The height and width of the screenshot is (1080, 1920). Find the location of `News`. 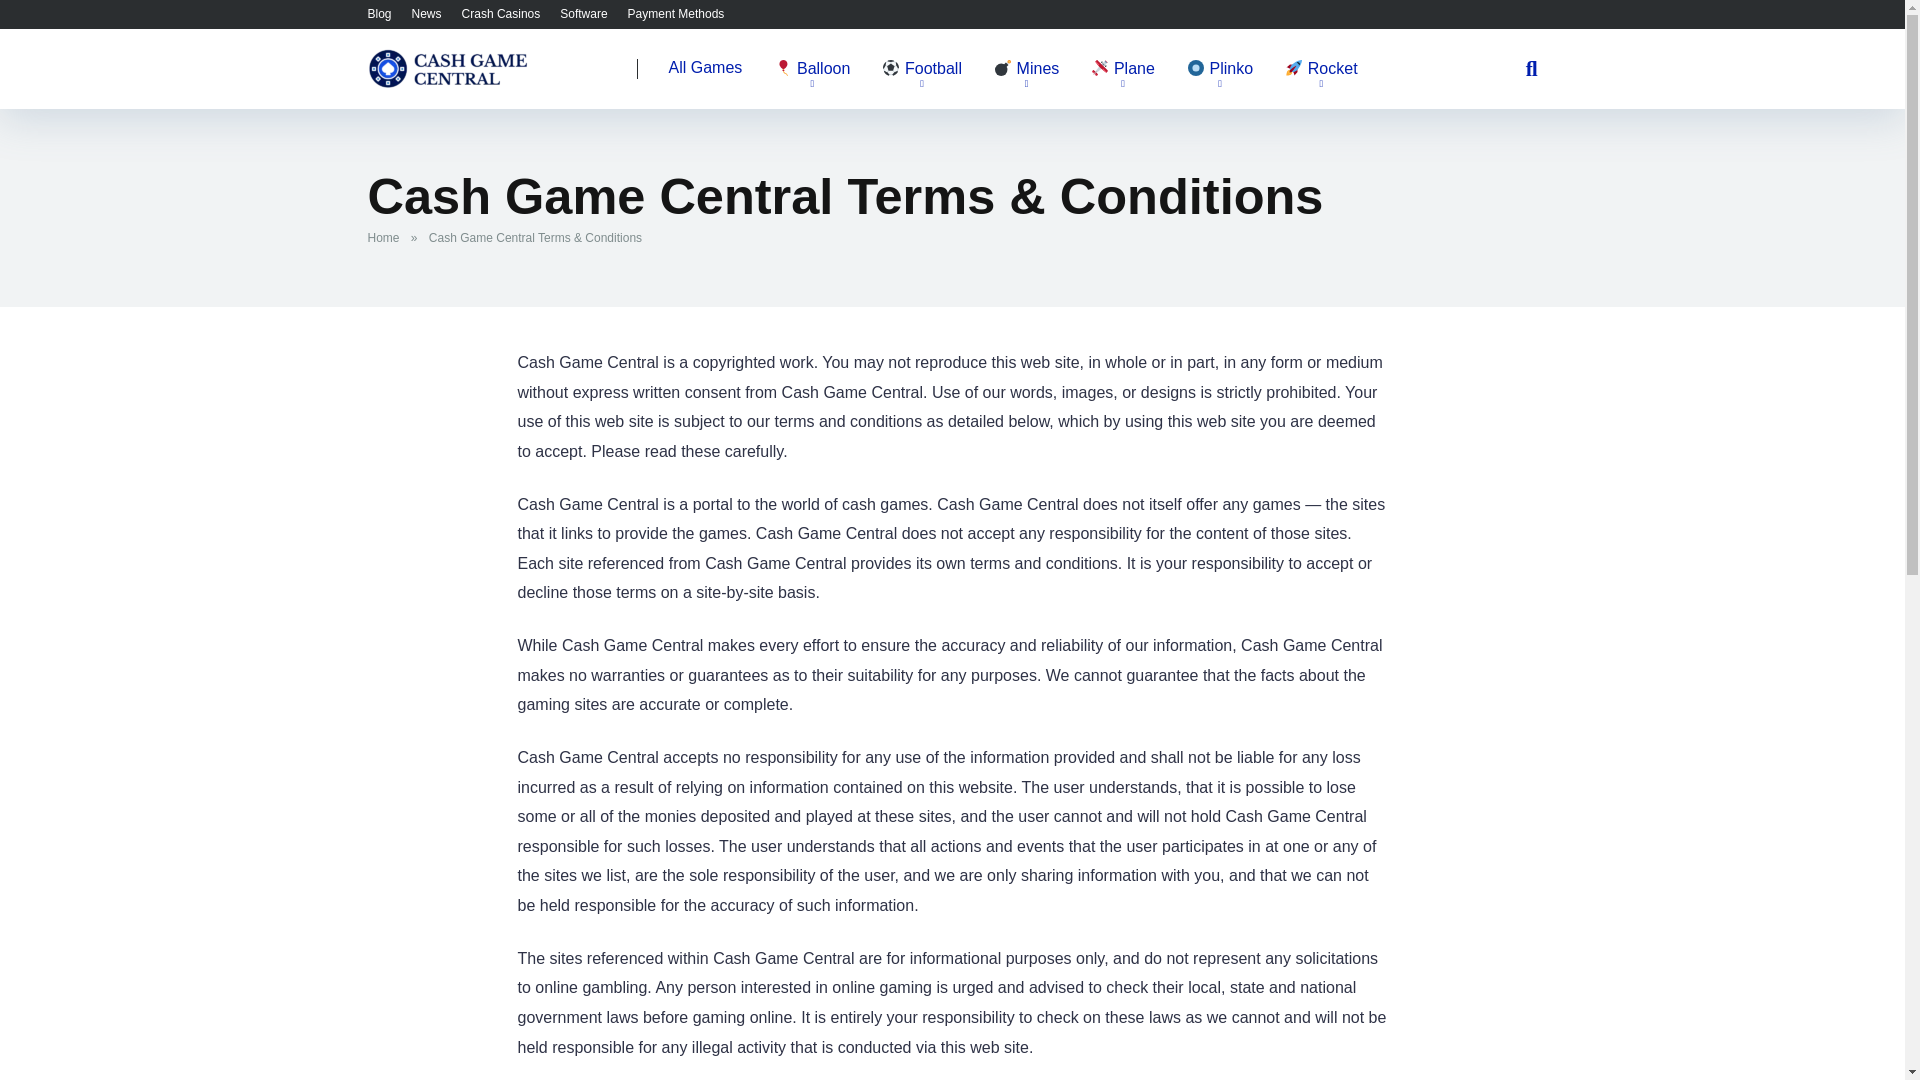

News is located at coordinates (426, 13).